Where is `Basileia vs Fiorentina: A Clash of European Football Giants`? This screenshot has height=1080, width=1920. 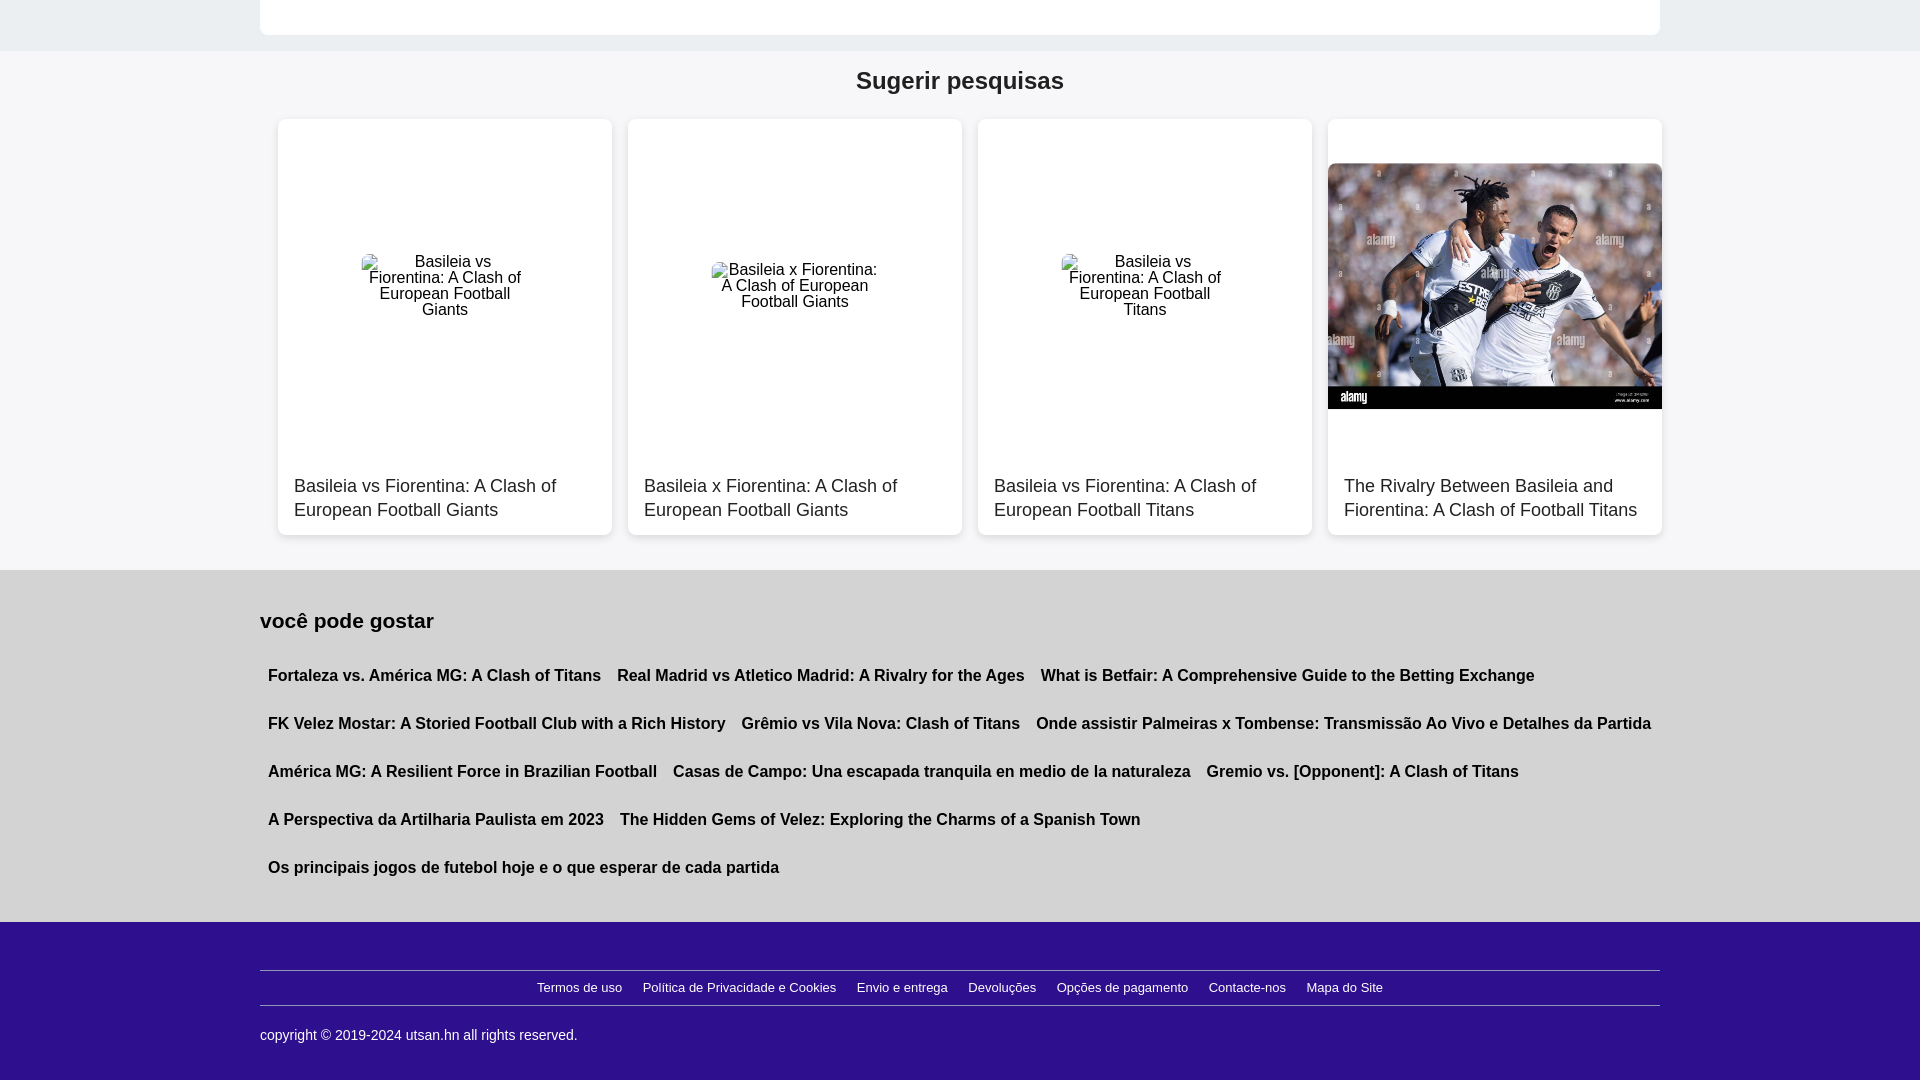 Basileia vs Fiorentina: A Clash of European Football Giants is located at coordinates (445, 487).